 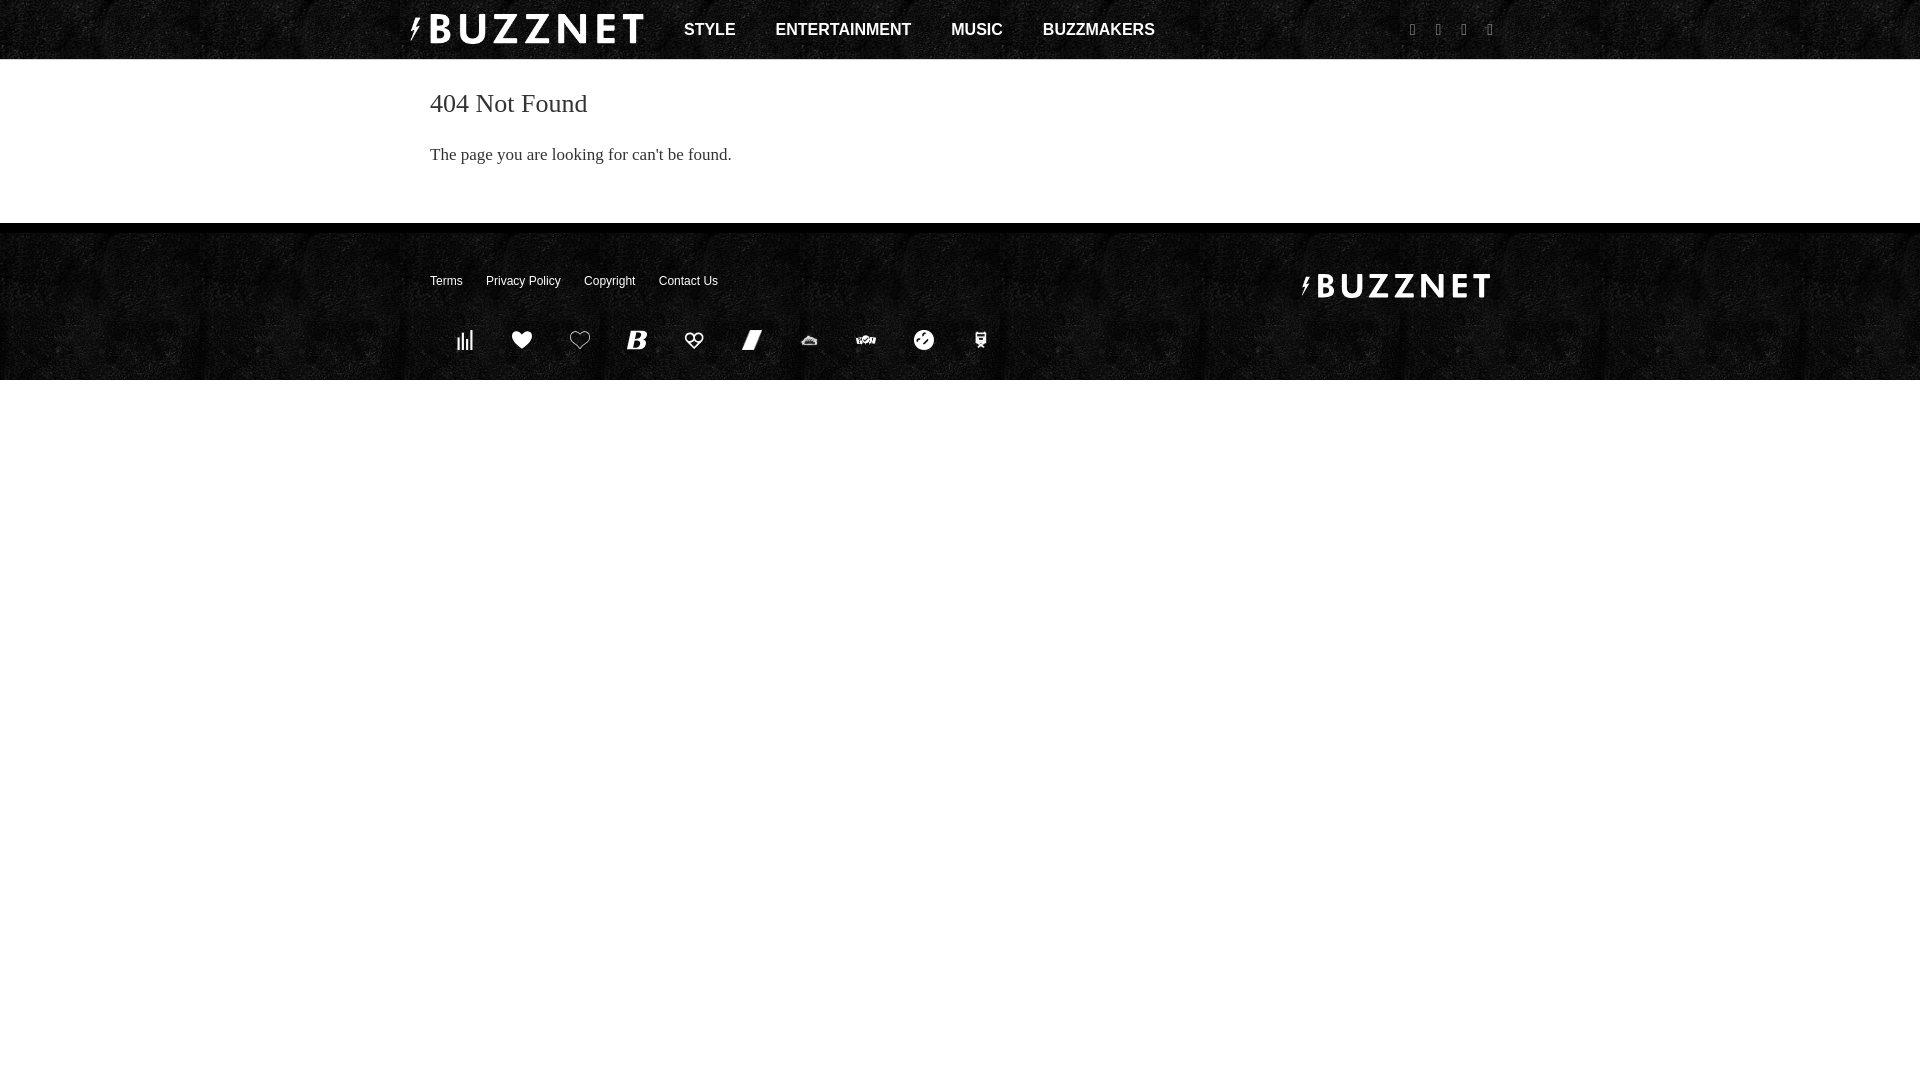 I want to click on Copyright, so click(x=609, y=281).